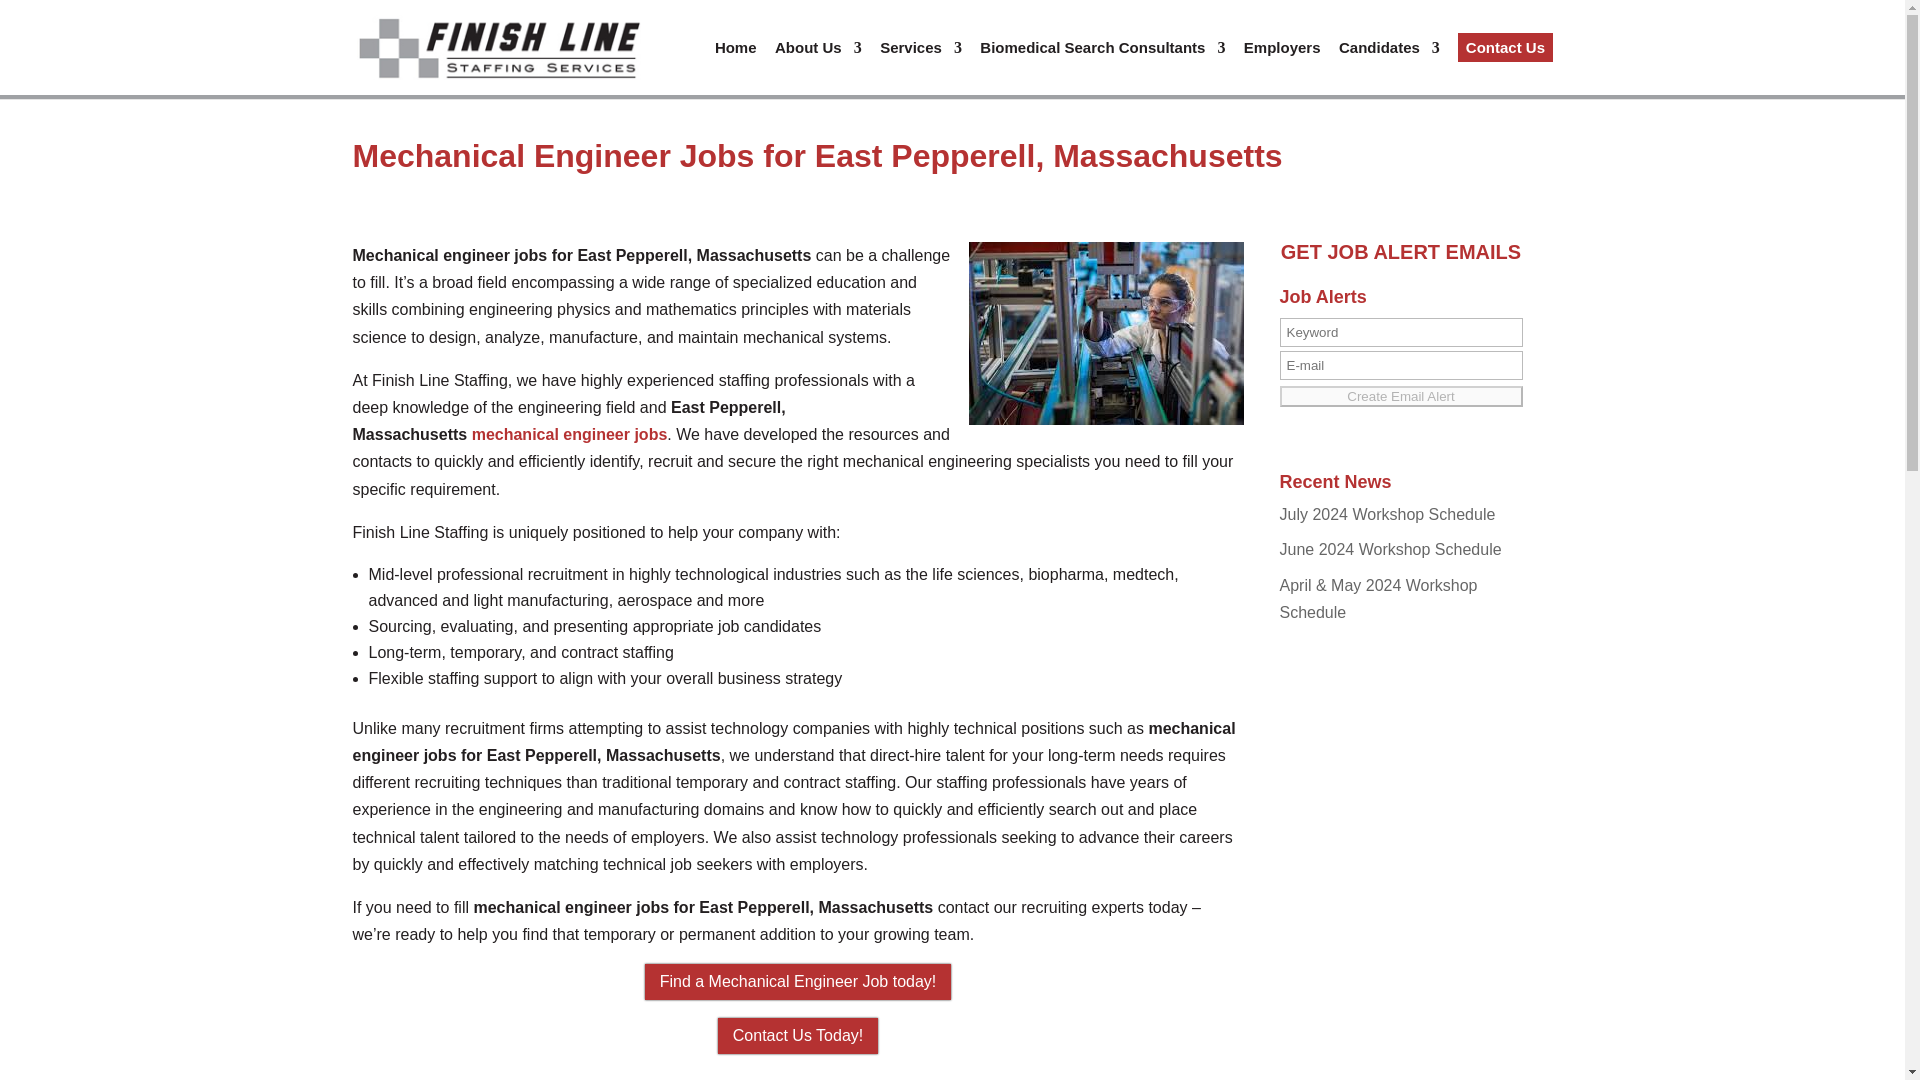 This screenshot has height=1080, width=1920. What do you see at coordinates (1389, 63) in the screenshot?
I see `Candidates` at bounding box center [1389, 63].